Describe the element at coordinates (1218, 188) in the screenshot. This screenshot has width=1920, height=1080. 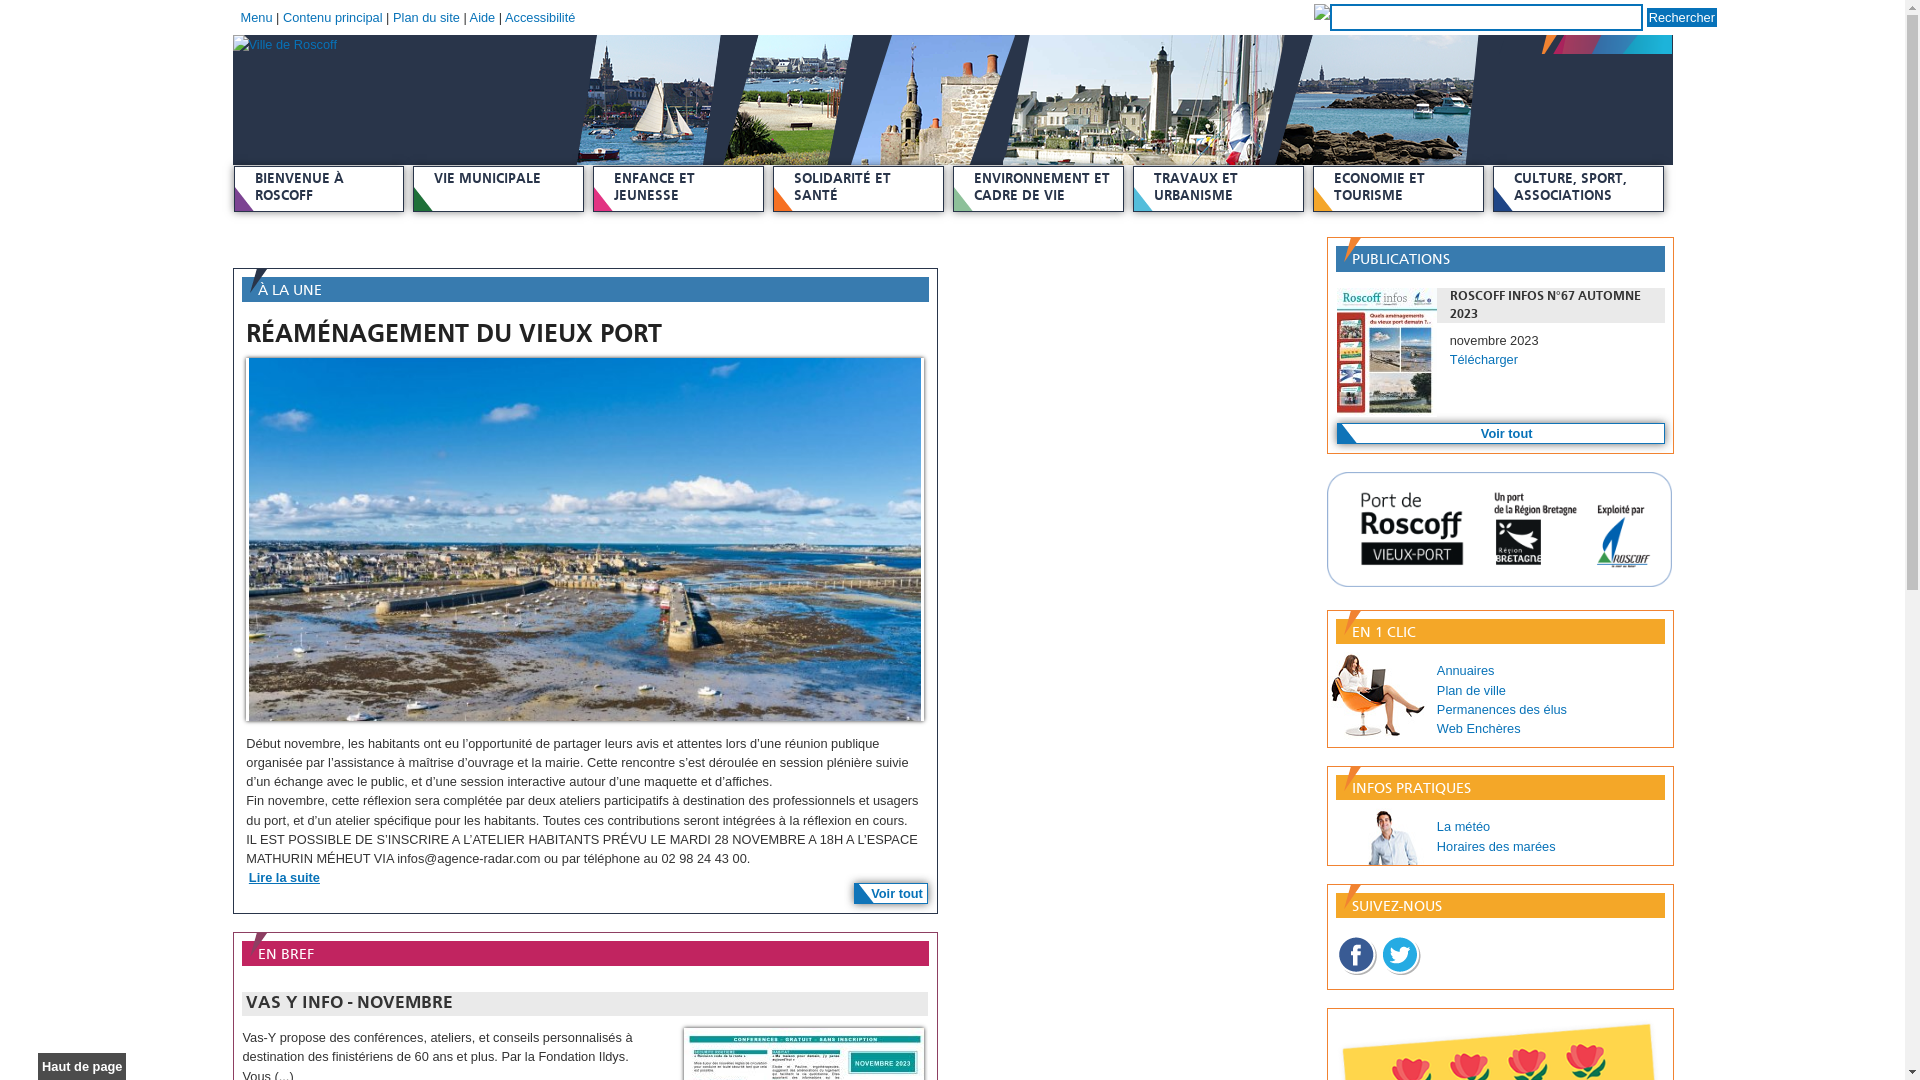
I see `TRAVAUX ET URBANISME` at that location.